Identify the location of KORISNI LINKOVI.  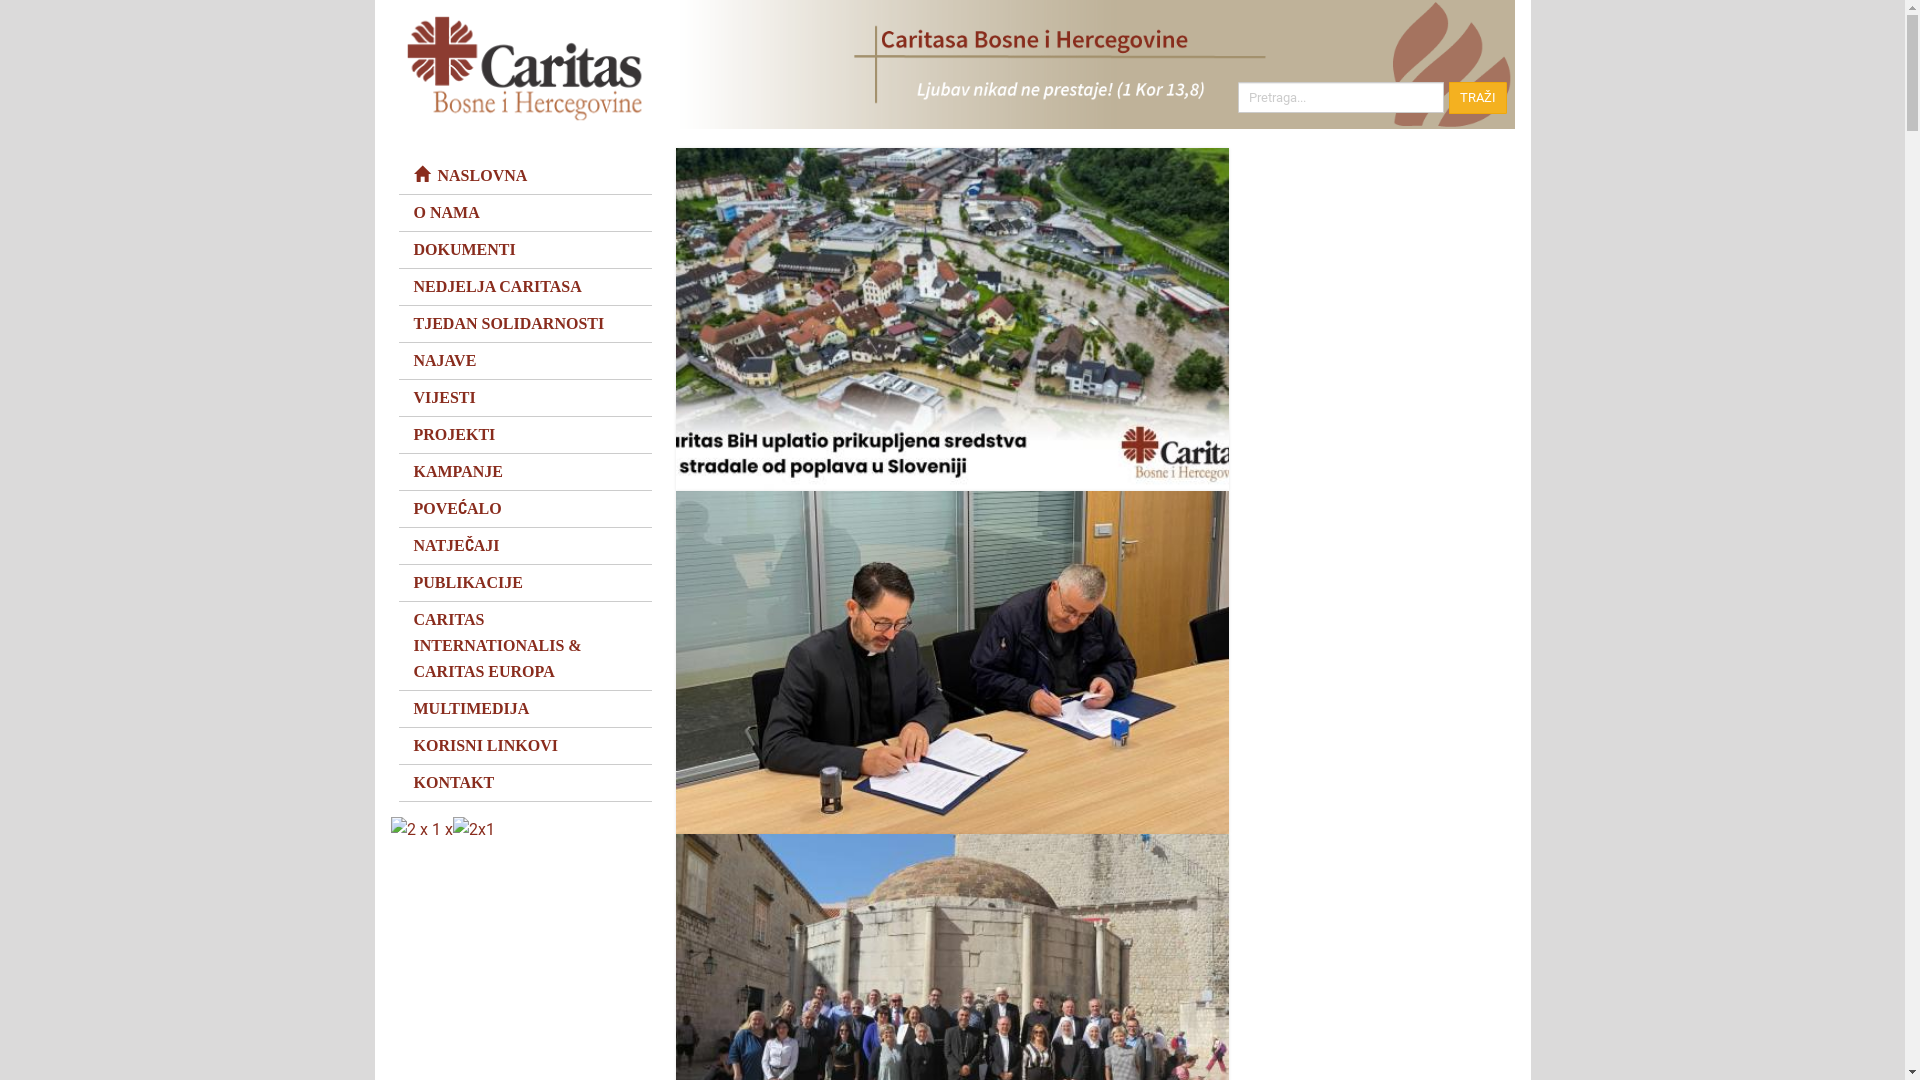
(524, 746).